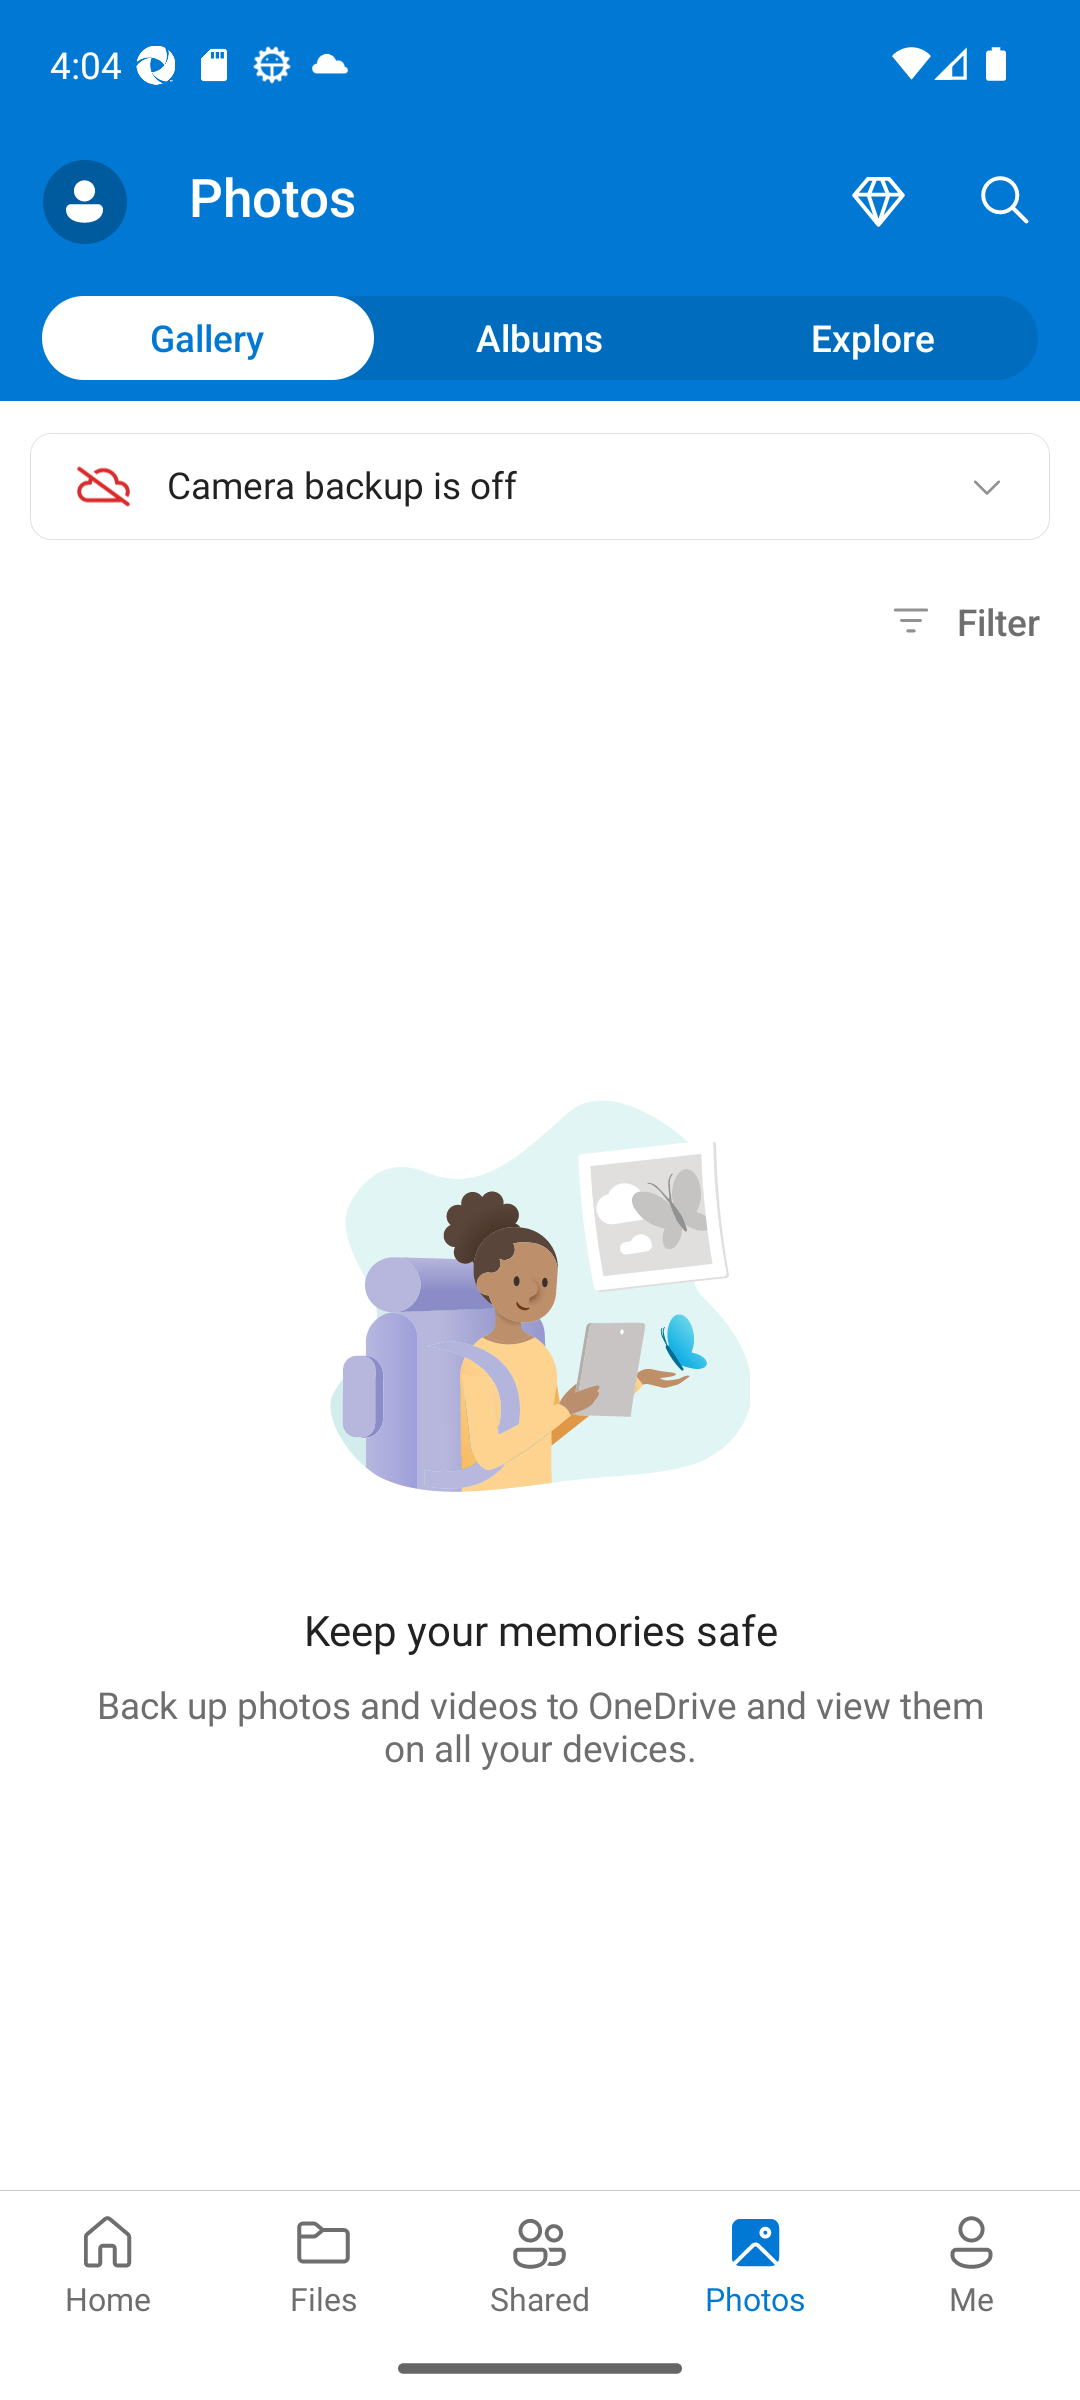  What do you see at coordinates (540, 2262) in the screenshot?
I see `Shared pivot Shared` at bounding box center [540, 2262].